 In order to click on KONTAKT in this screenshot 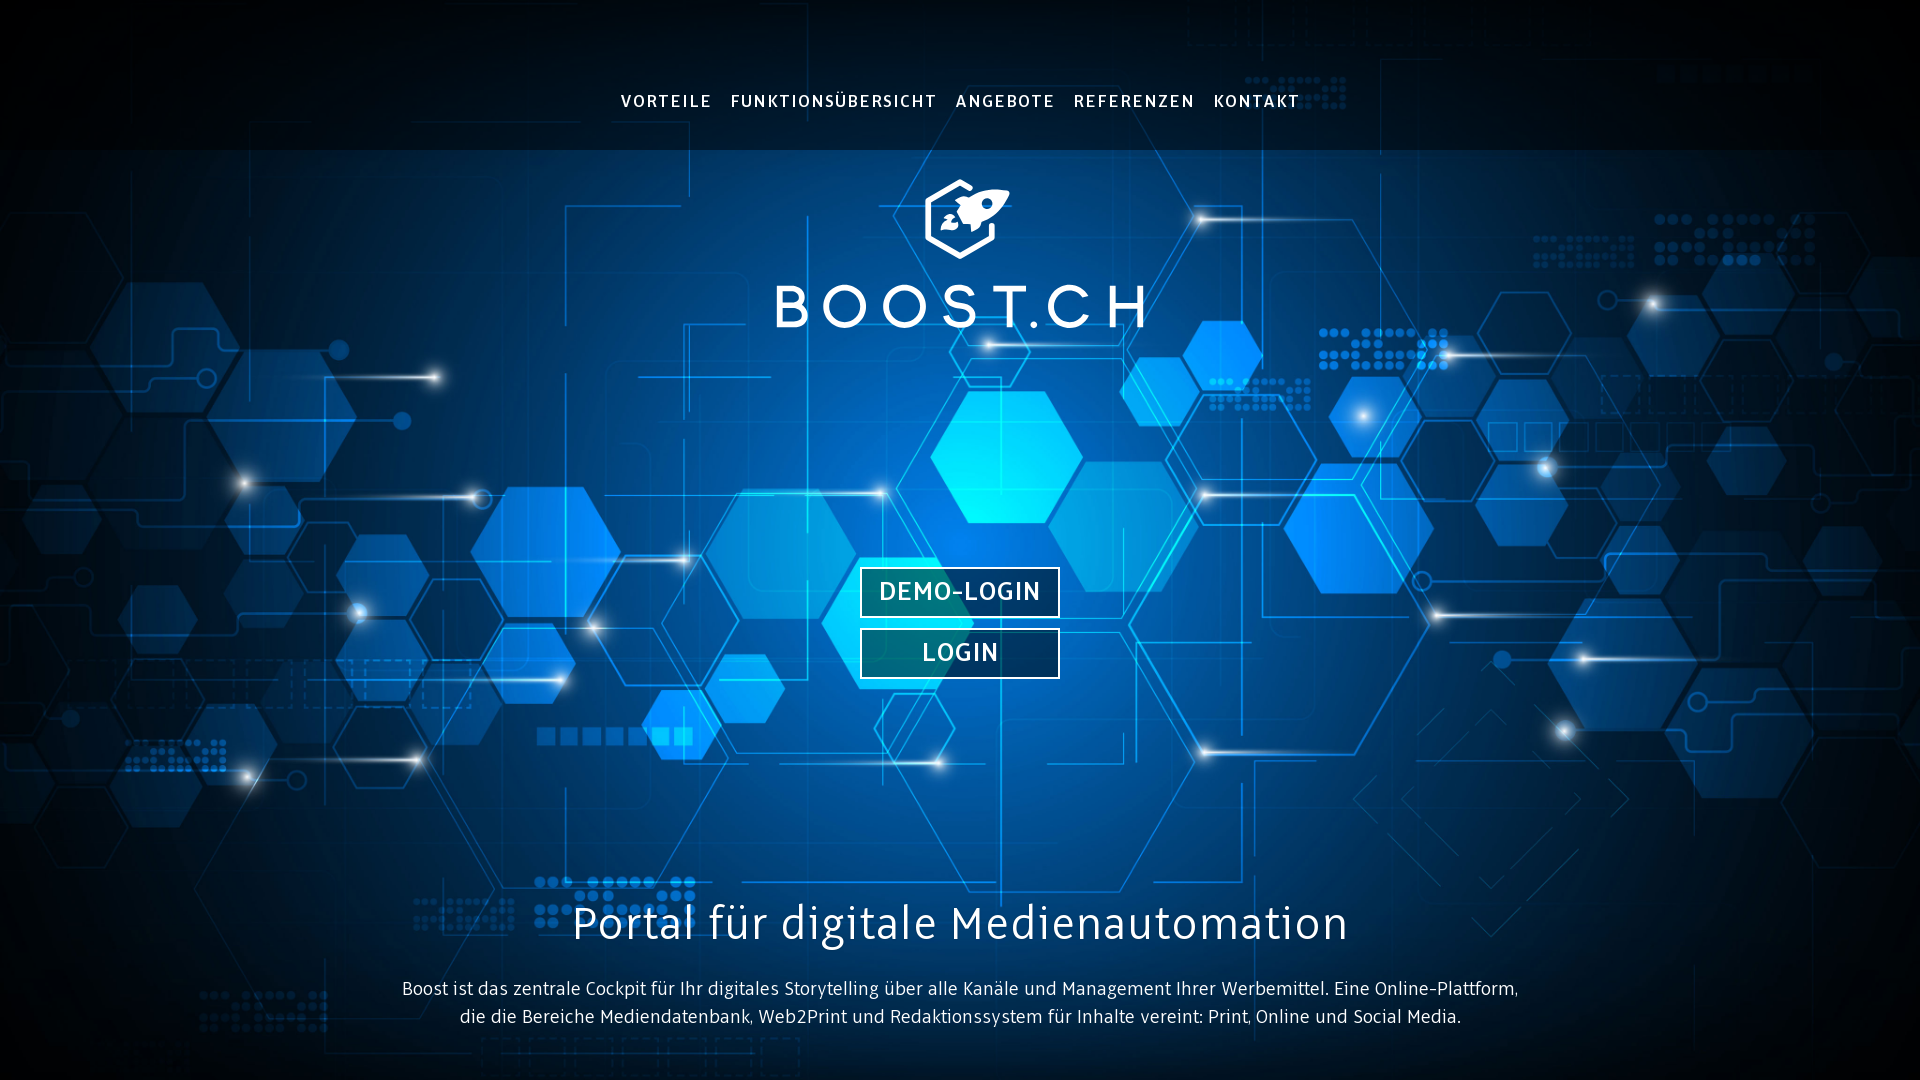, I will do `click(1256, 82)`.